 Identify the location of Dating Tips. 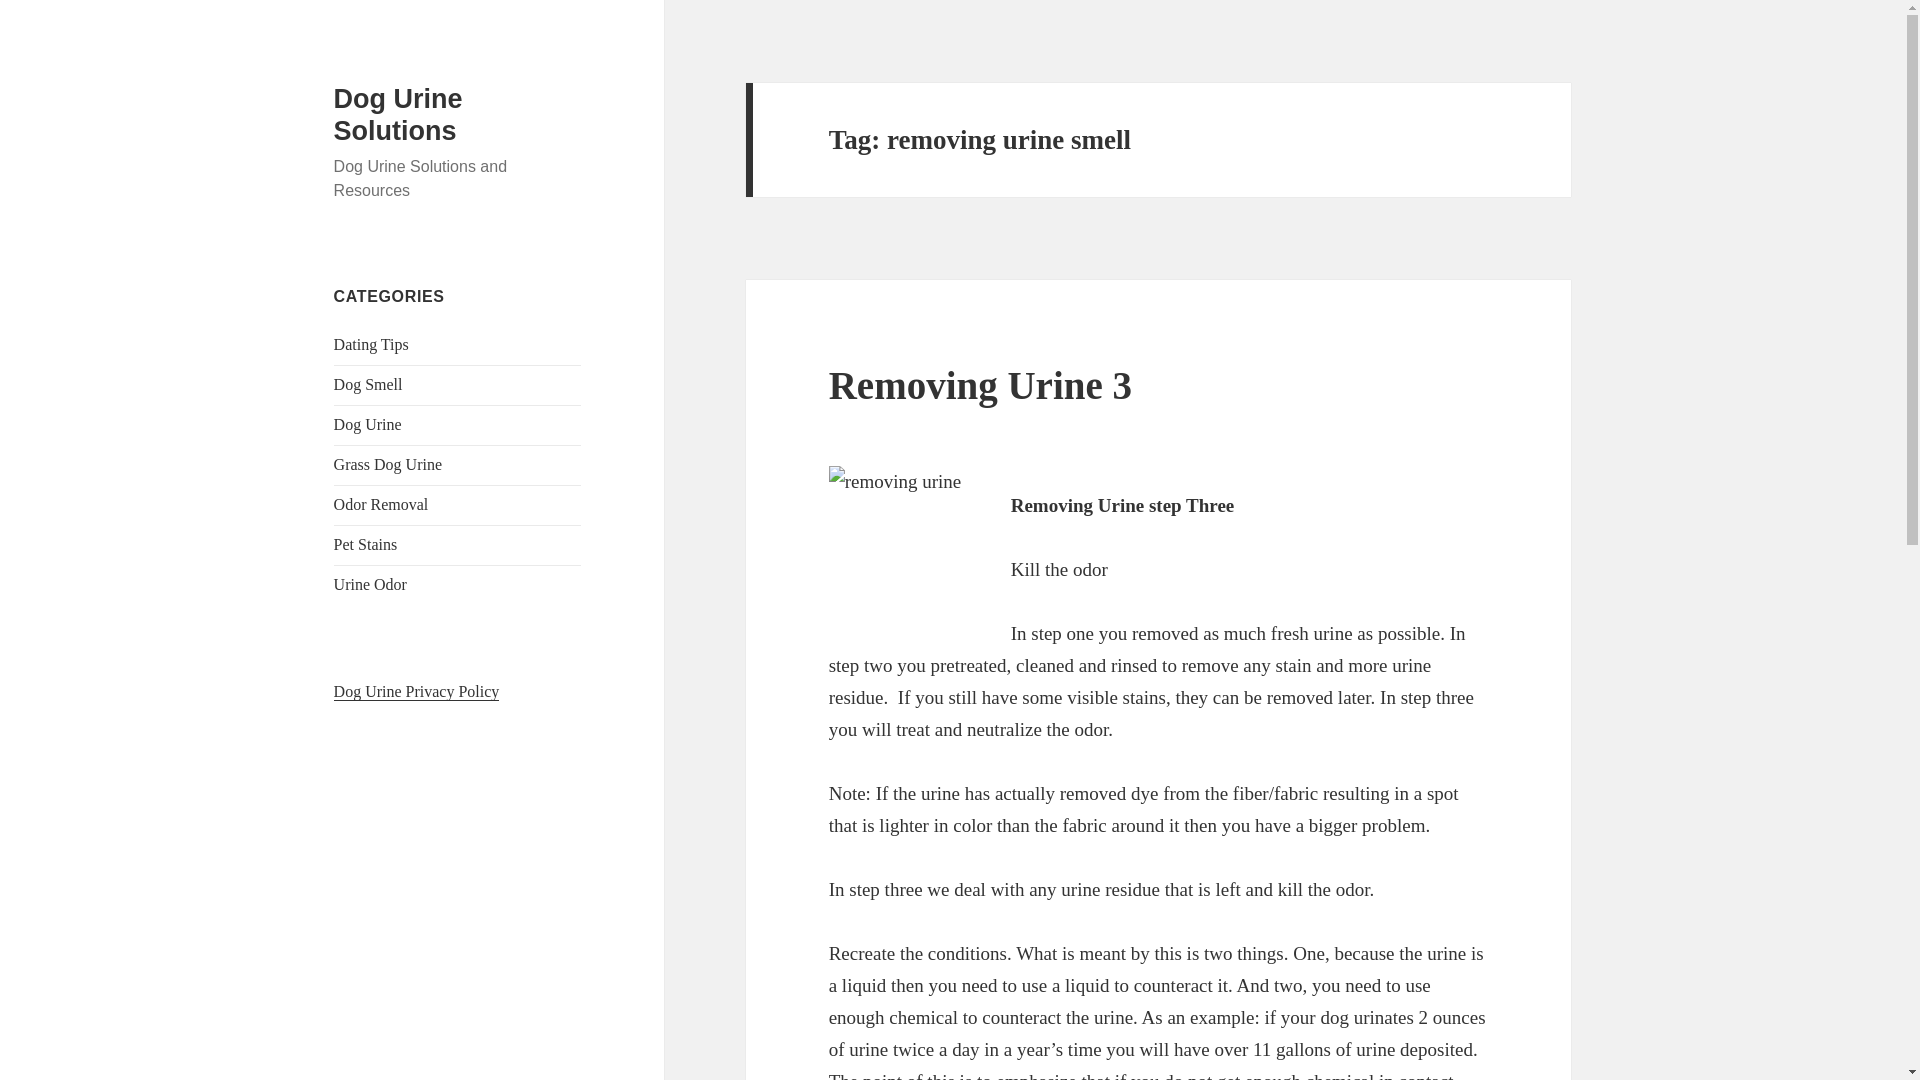
(371, 344).